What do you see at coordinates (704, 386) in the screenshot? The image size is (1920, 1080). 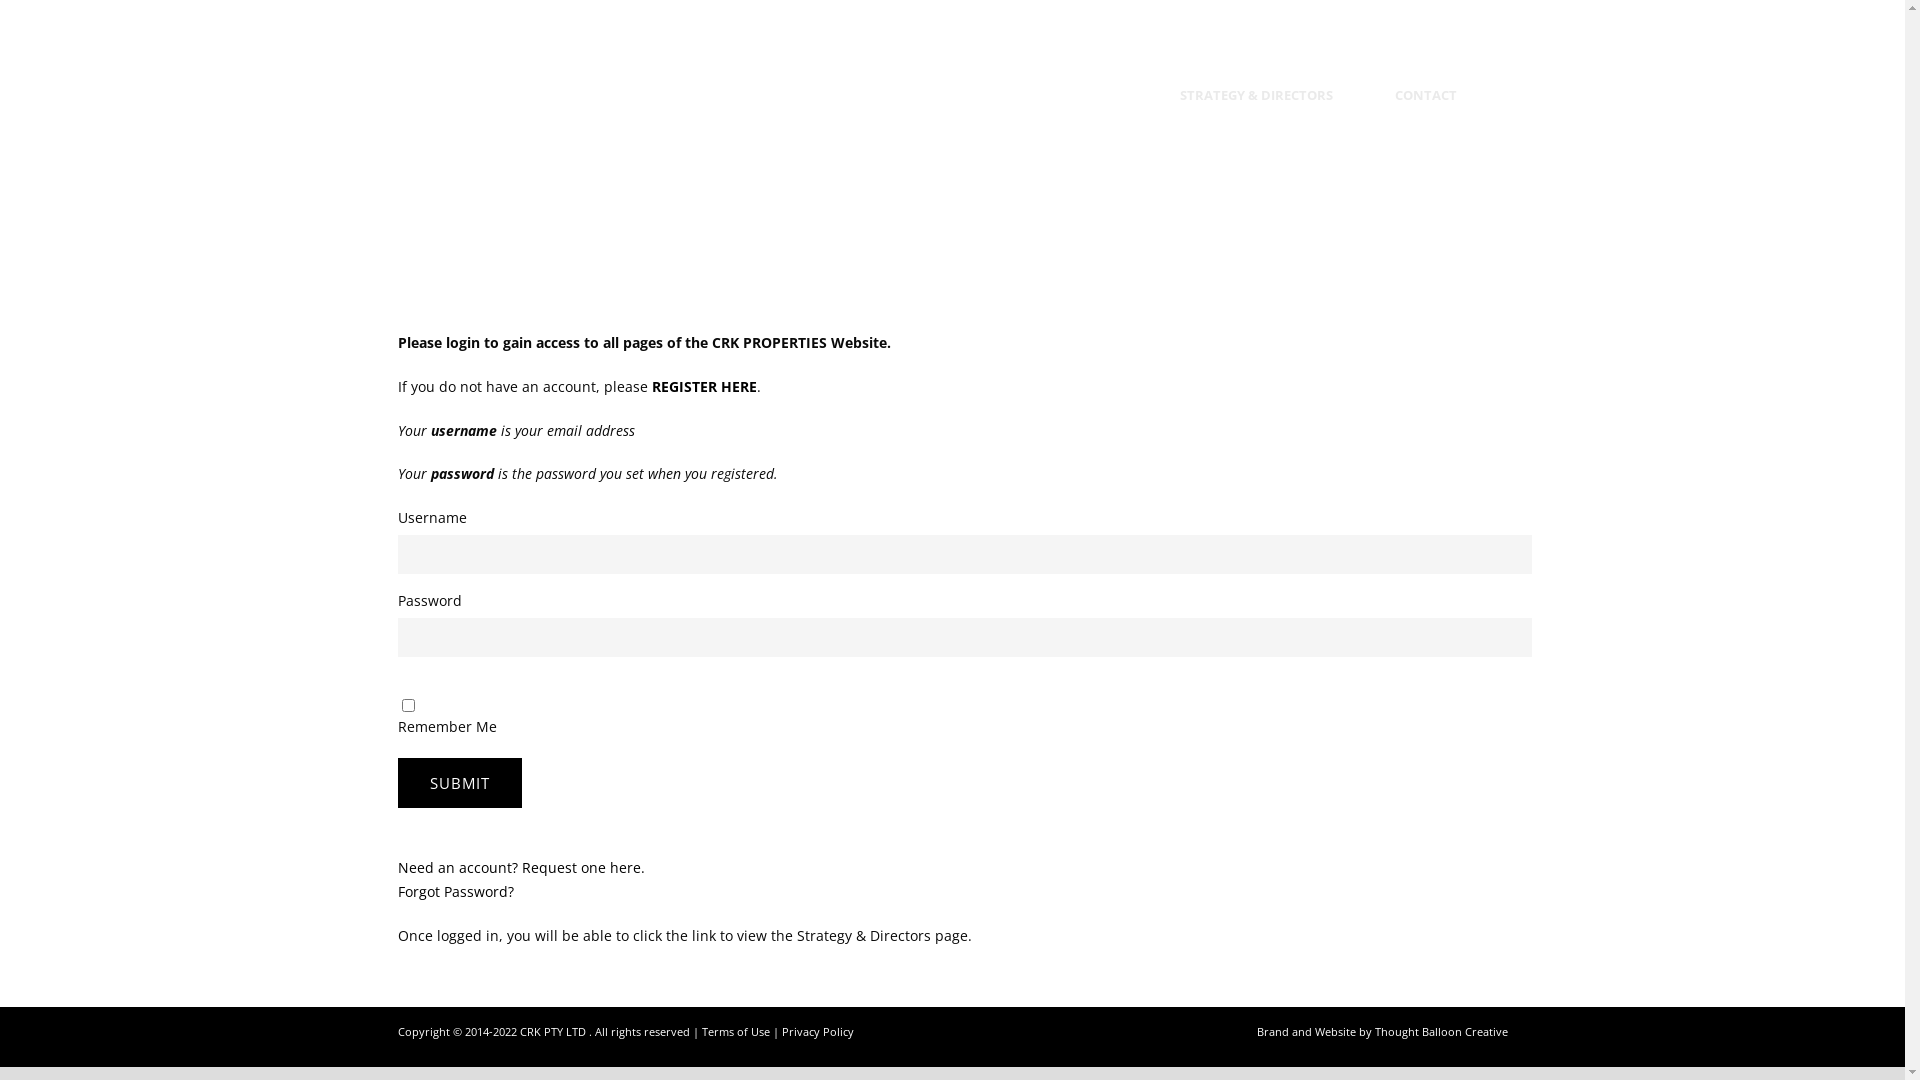 I see `REGISTER HERE` at bounding box center [704, 386].